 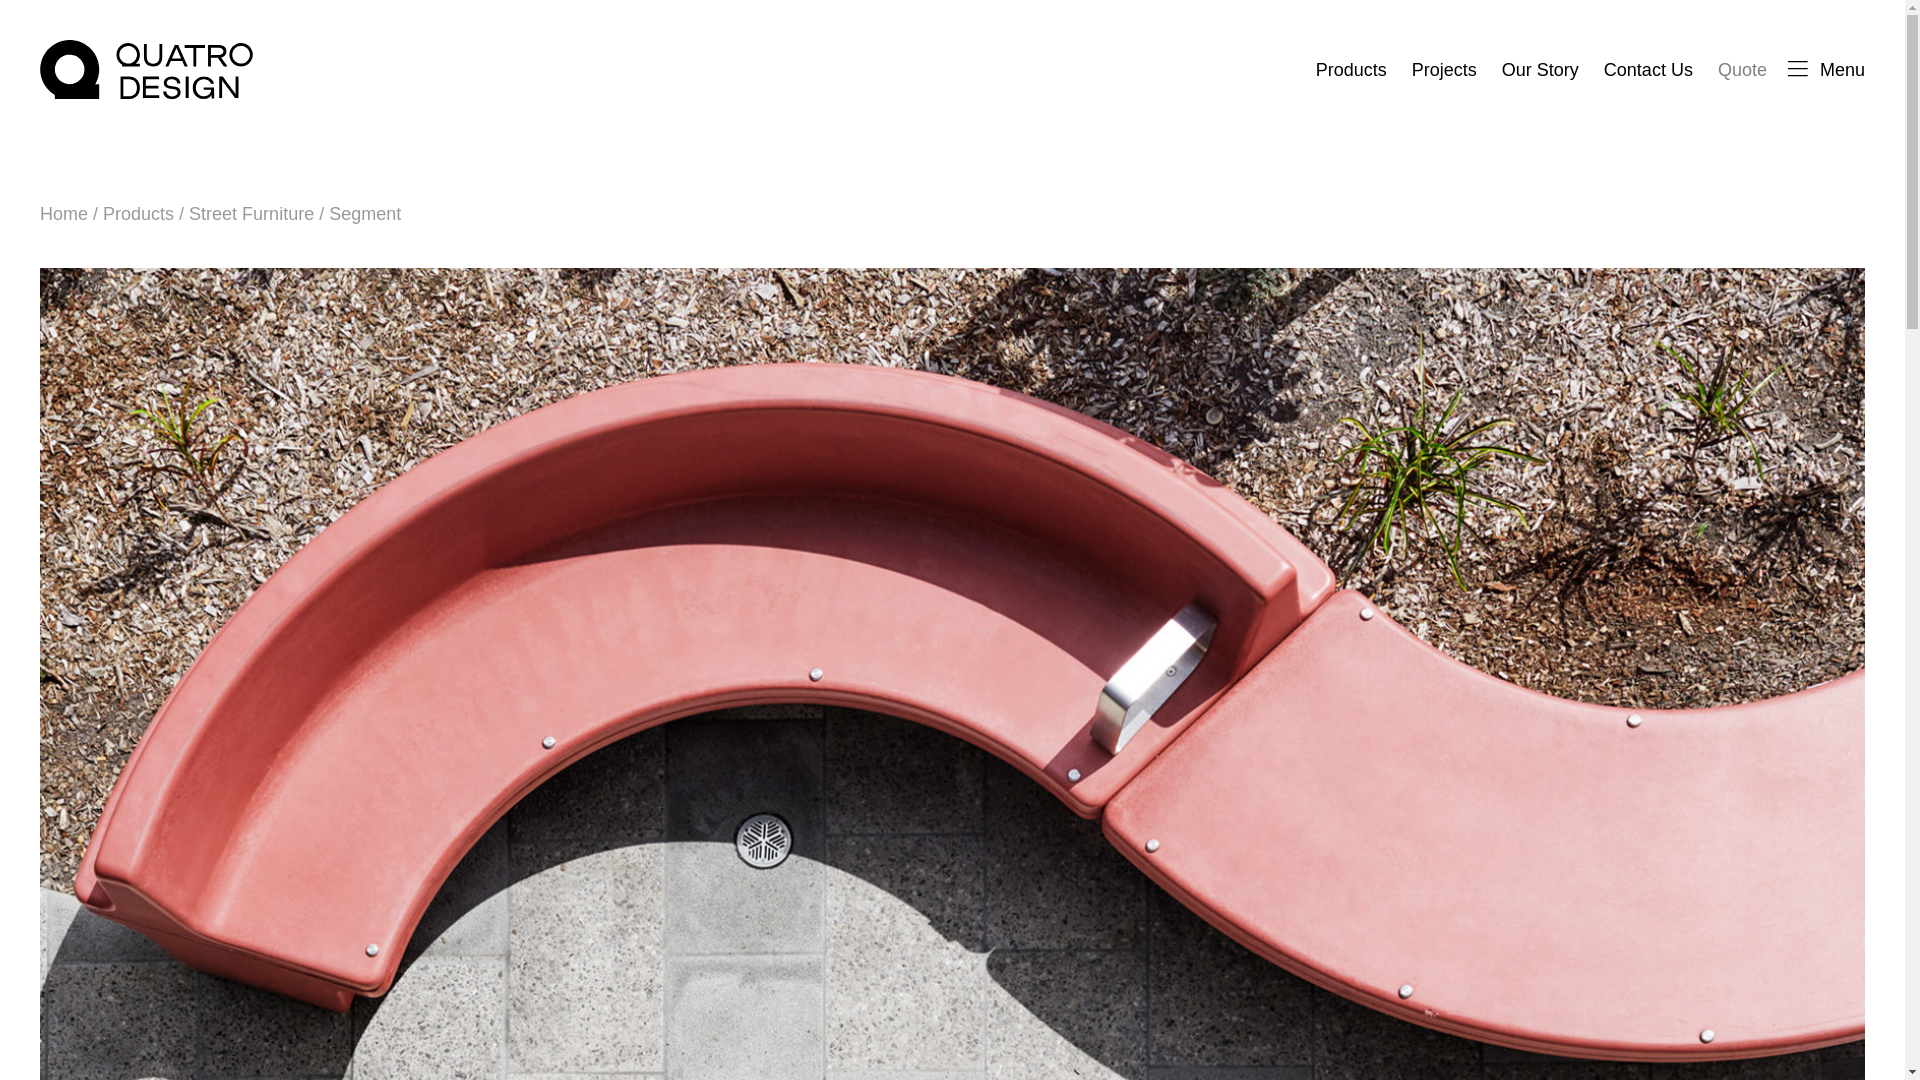 I want to click on Products, so click(x=1350, y=70).